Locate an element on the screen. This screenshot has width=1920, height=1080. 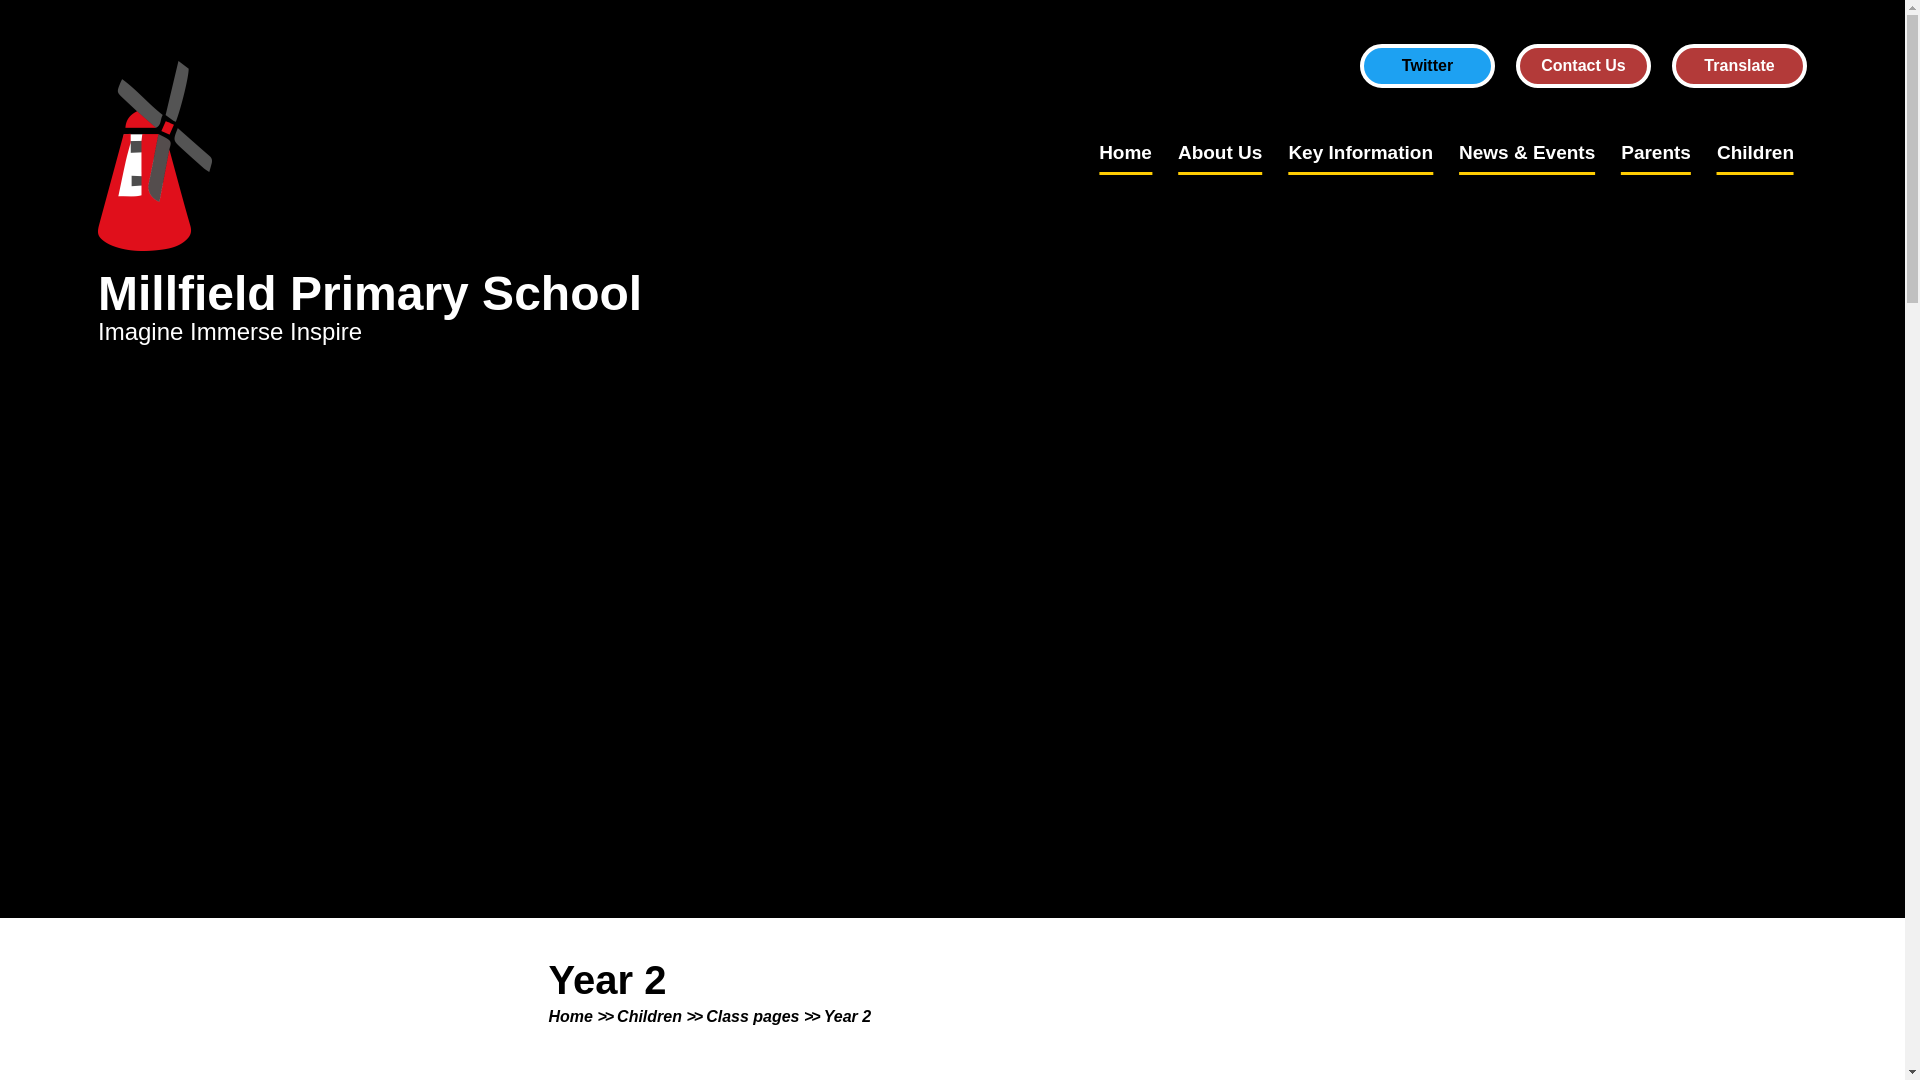
Home is located at coordinates (1124, 152).